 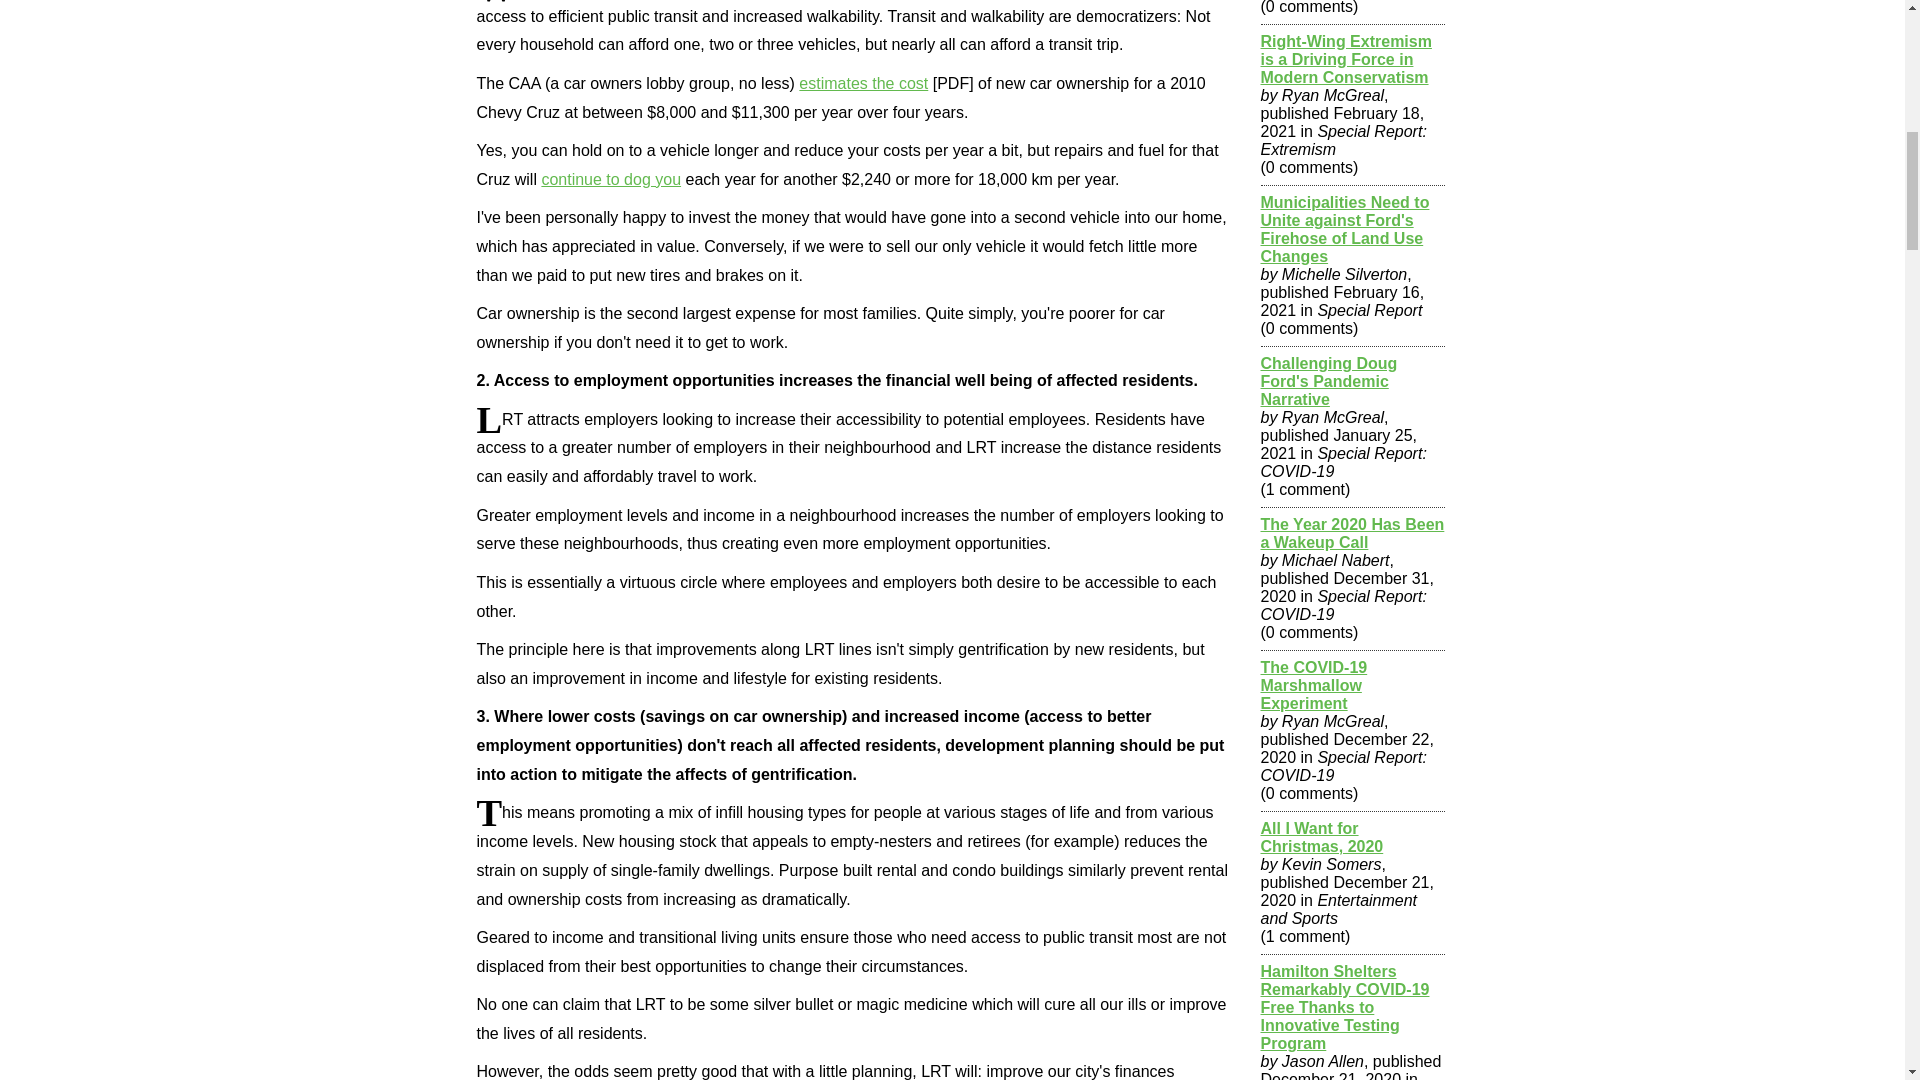 I want to click on continue to dog you, so click(x=611, y=178).